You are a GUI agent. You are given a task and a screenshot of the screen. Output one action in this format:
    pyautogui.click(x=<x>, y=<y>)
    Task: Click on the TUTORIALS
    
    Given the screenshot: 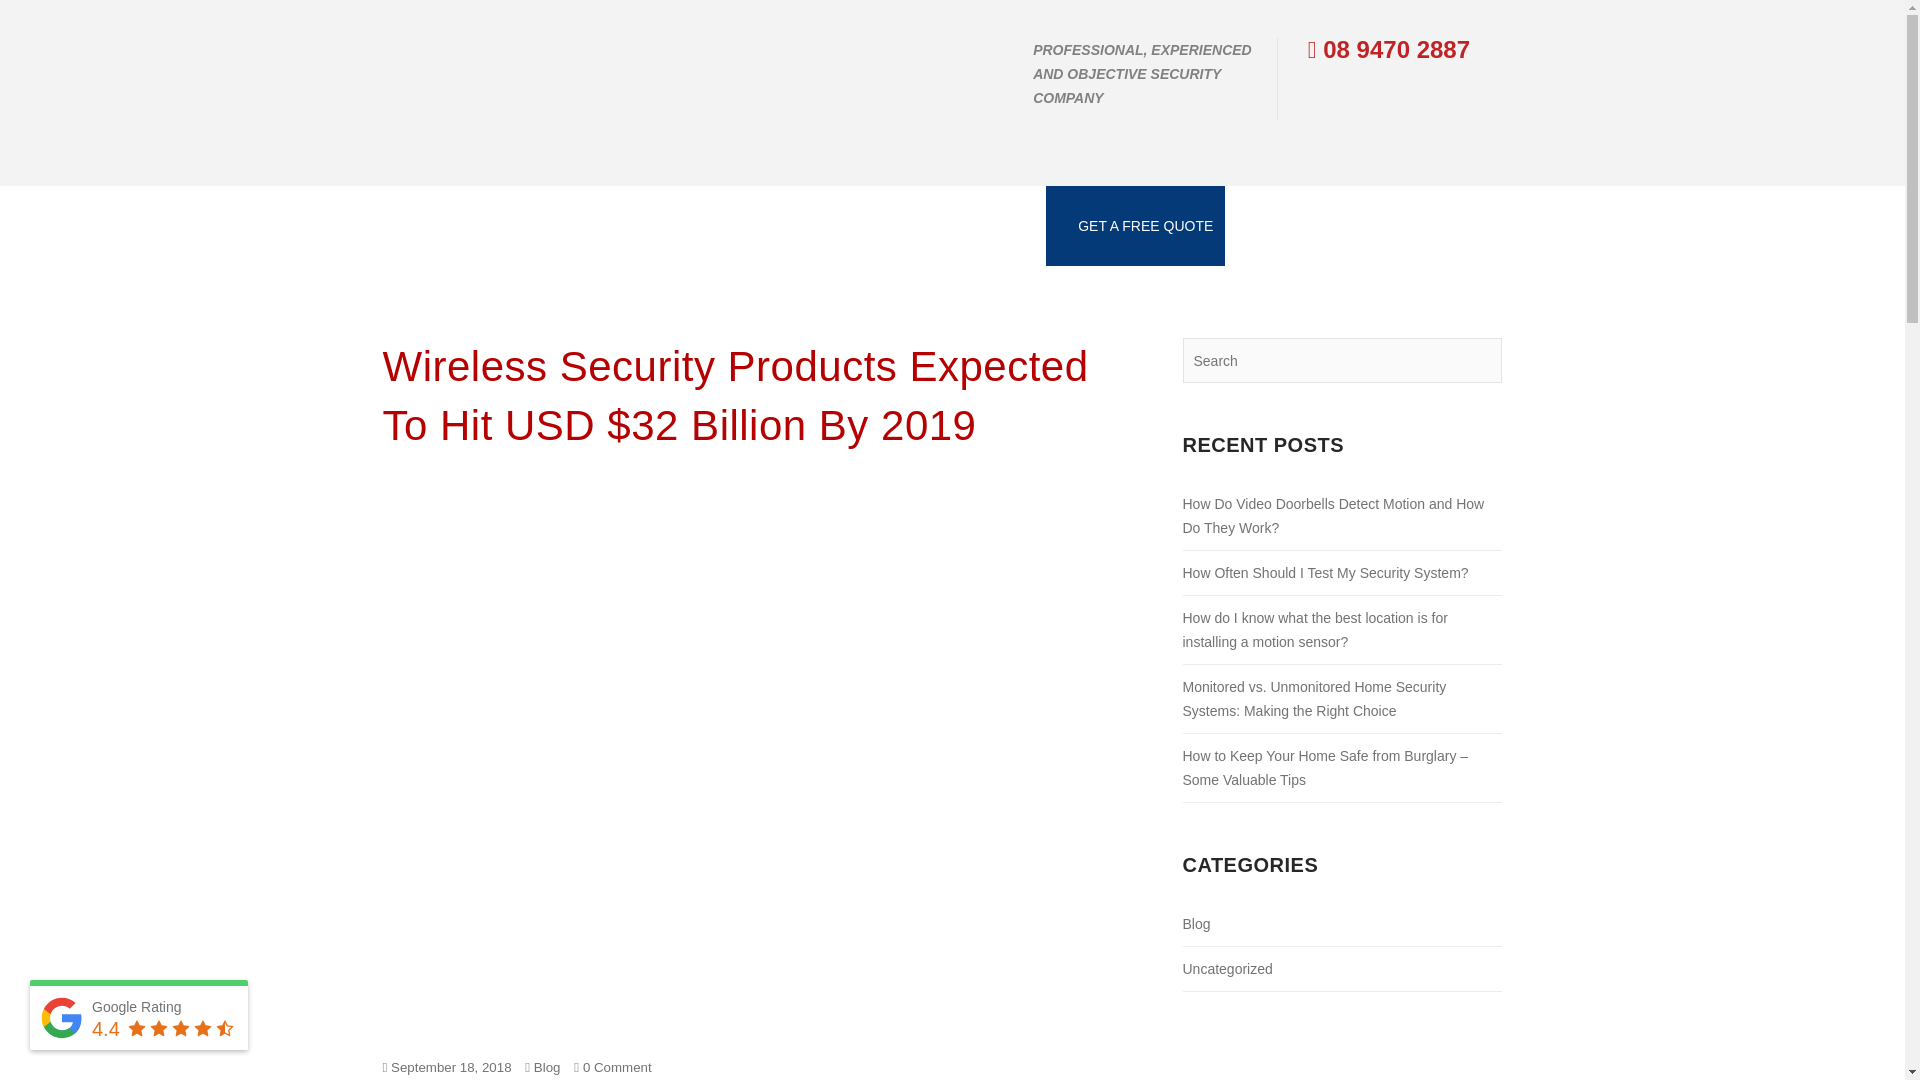 What is the action you would take?
    pyautogui.click(x=692, y=225)
    